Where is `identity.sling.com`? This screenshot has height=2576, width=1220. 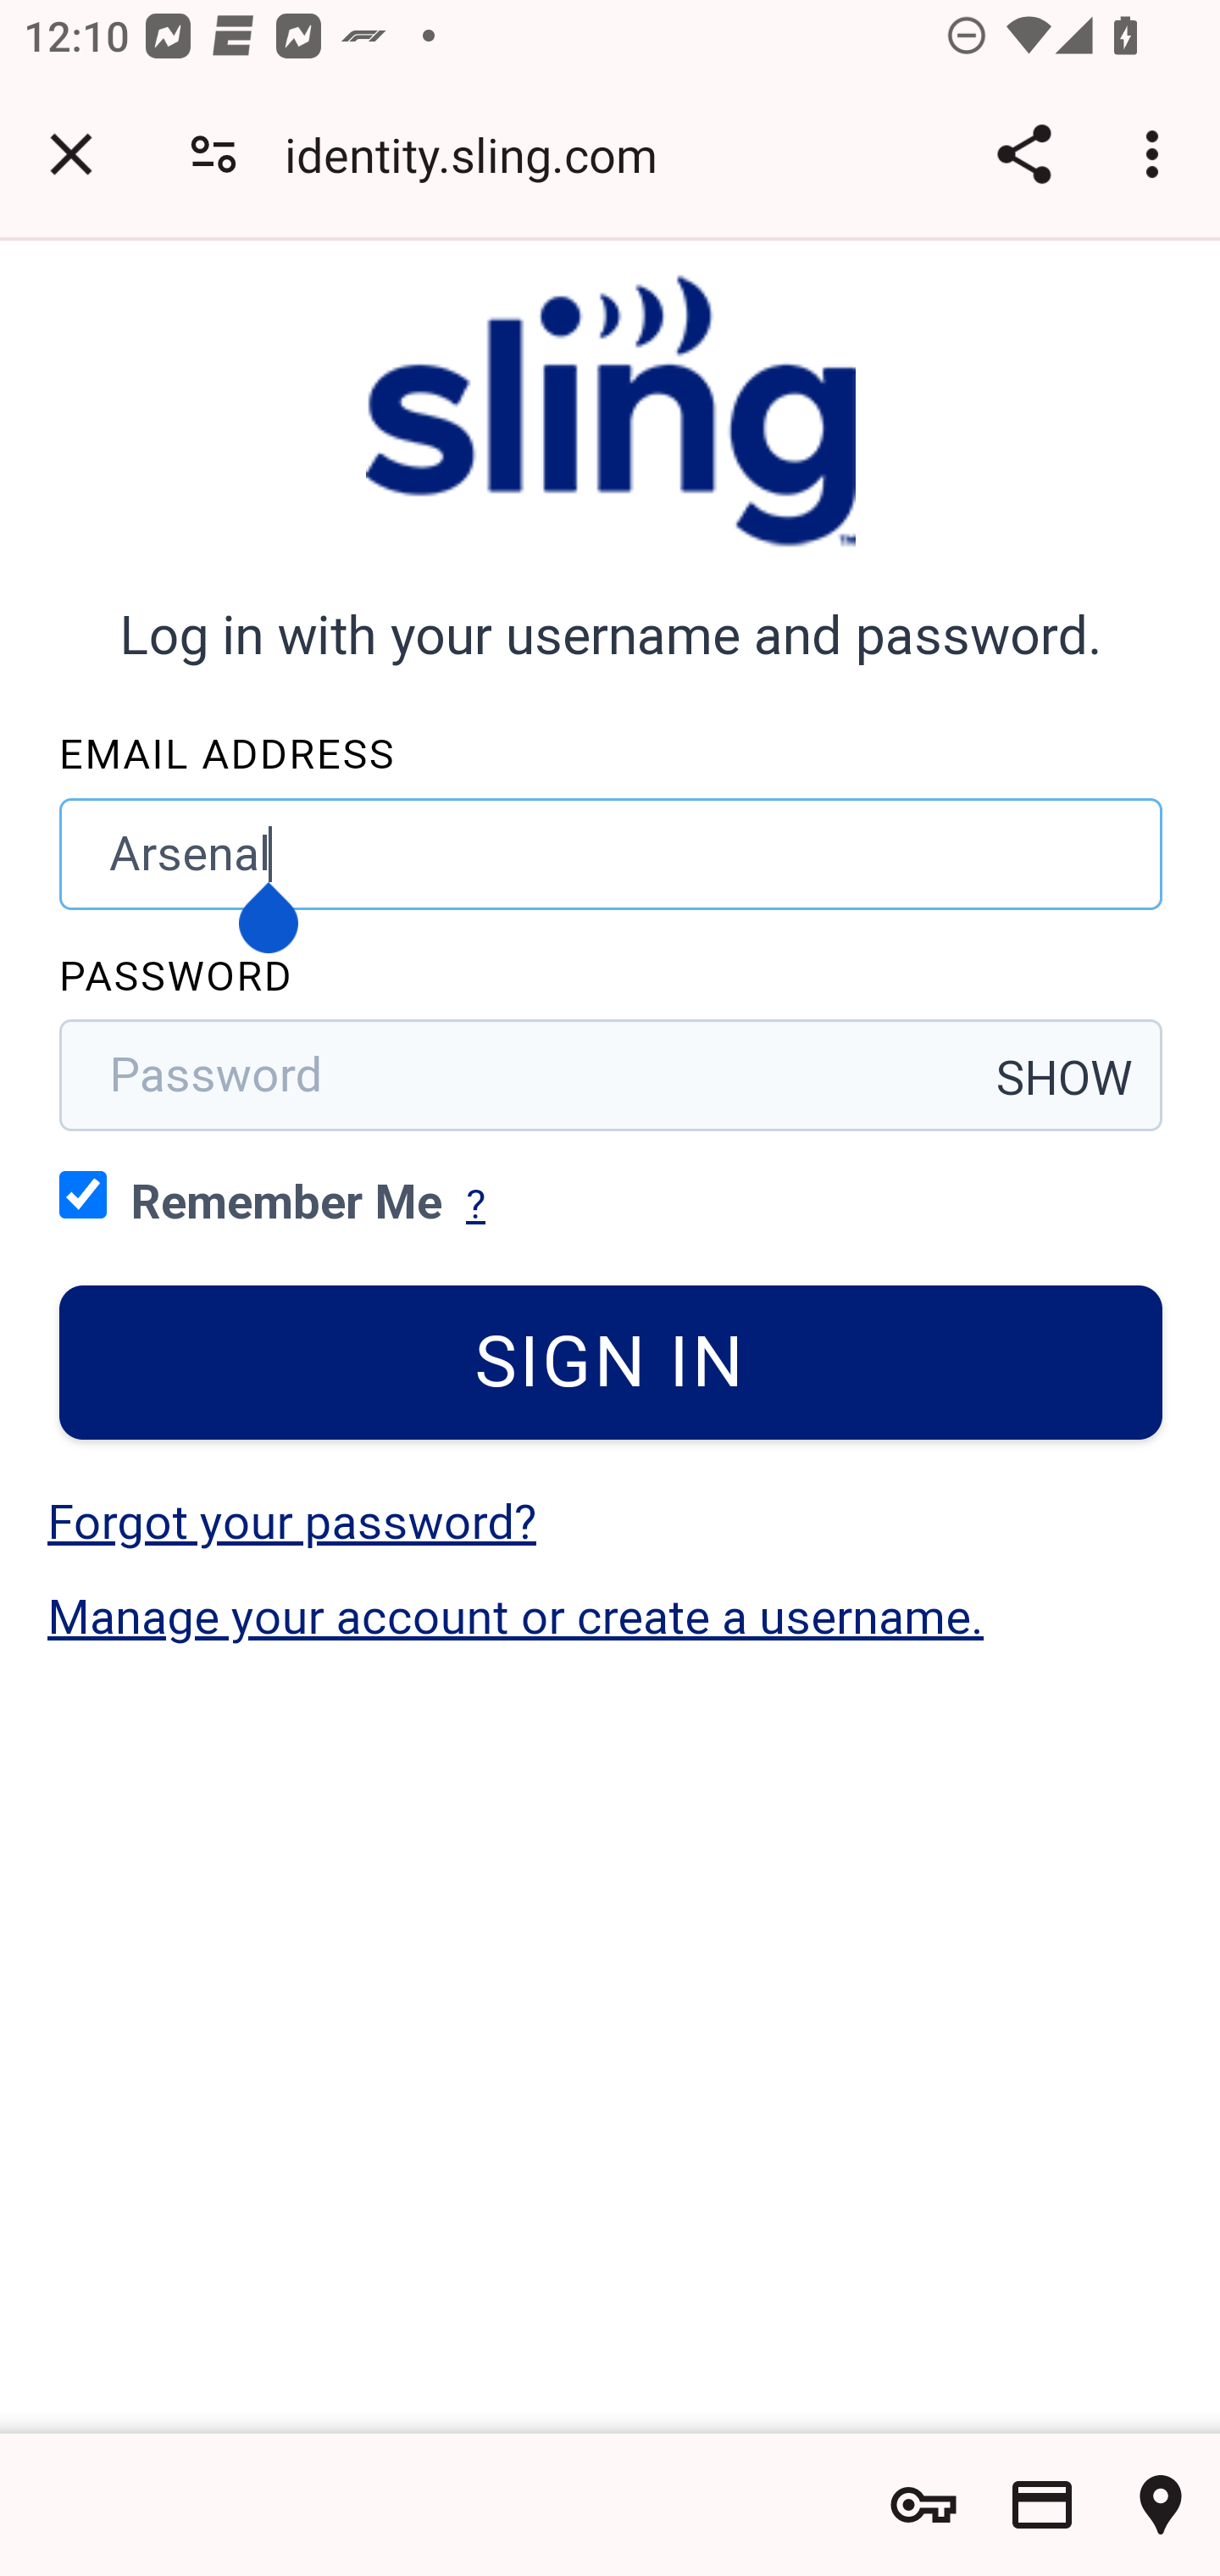
identity.sling.com is located at coordinates (483, 154).